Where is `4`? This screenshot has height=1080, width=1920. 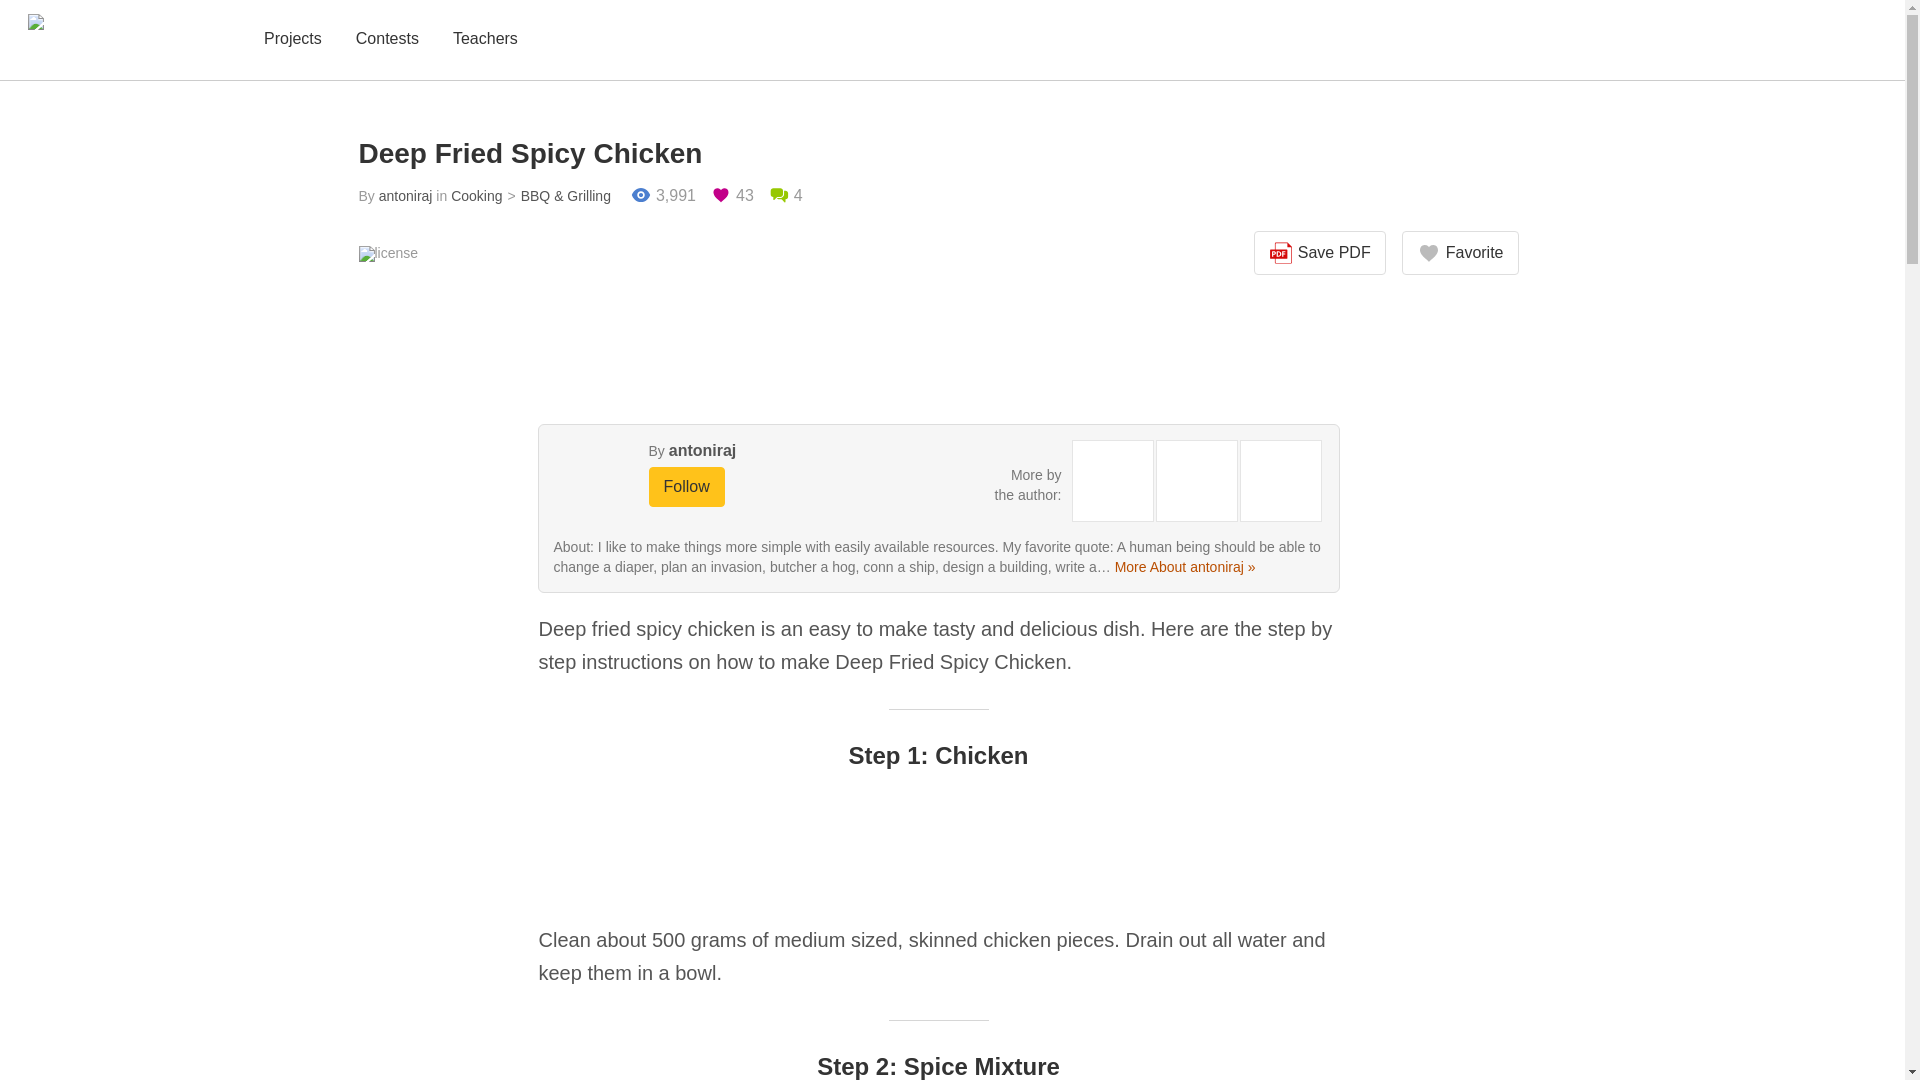 4 is located at coordinates (786, 196).